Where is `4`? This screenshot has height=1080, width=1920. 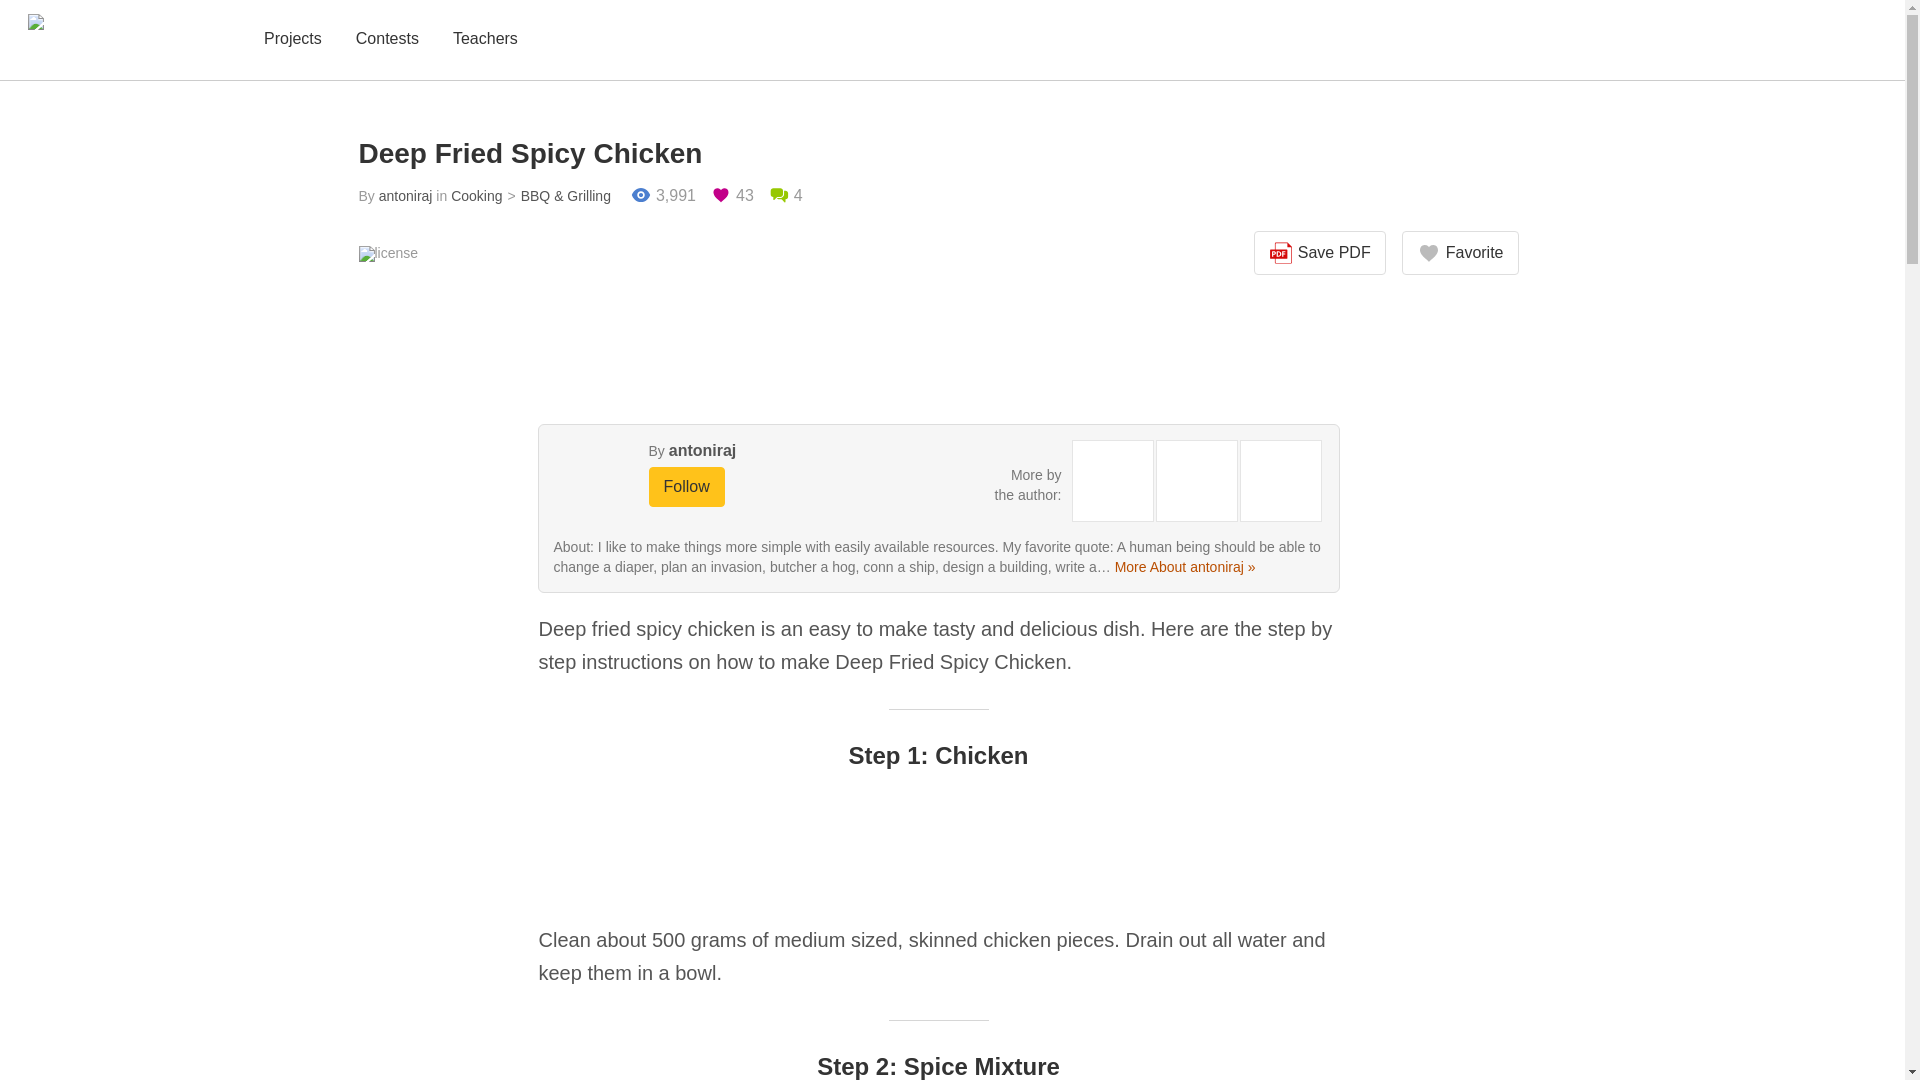 4 is located at coordinates (786, 196).